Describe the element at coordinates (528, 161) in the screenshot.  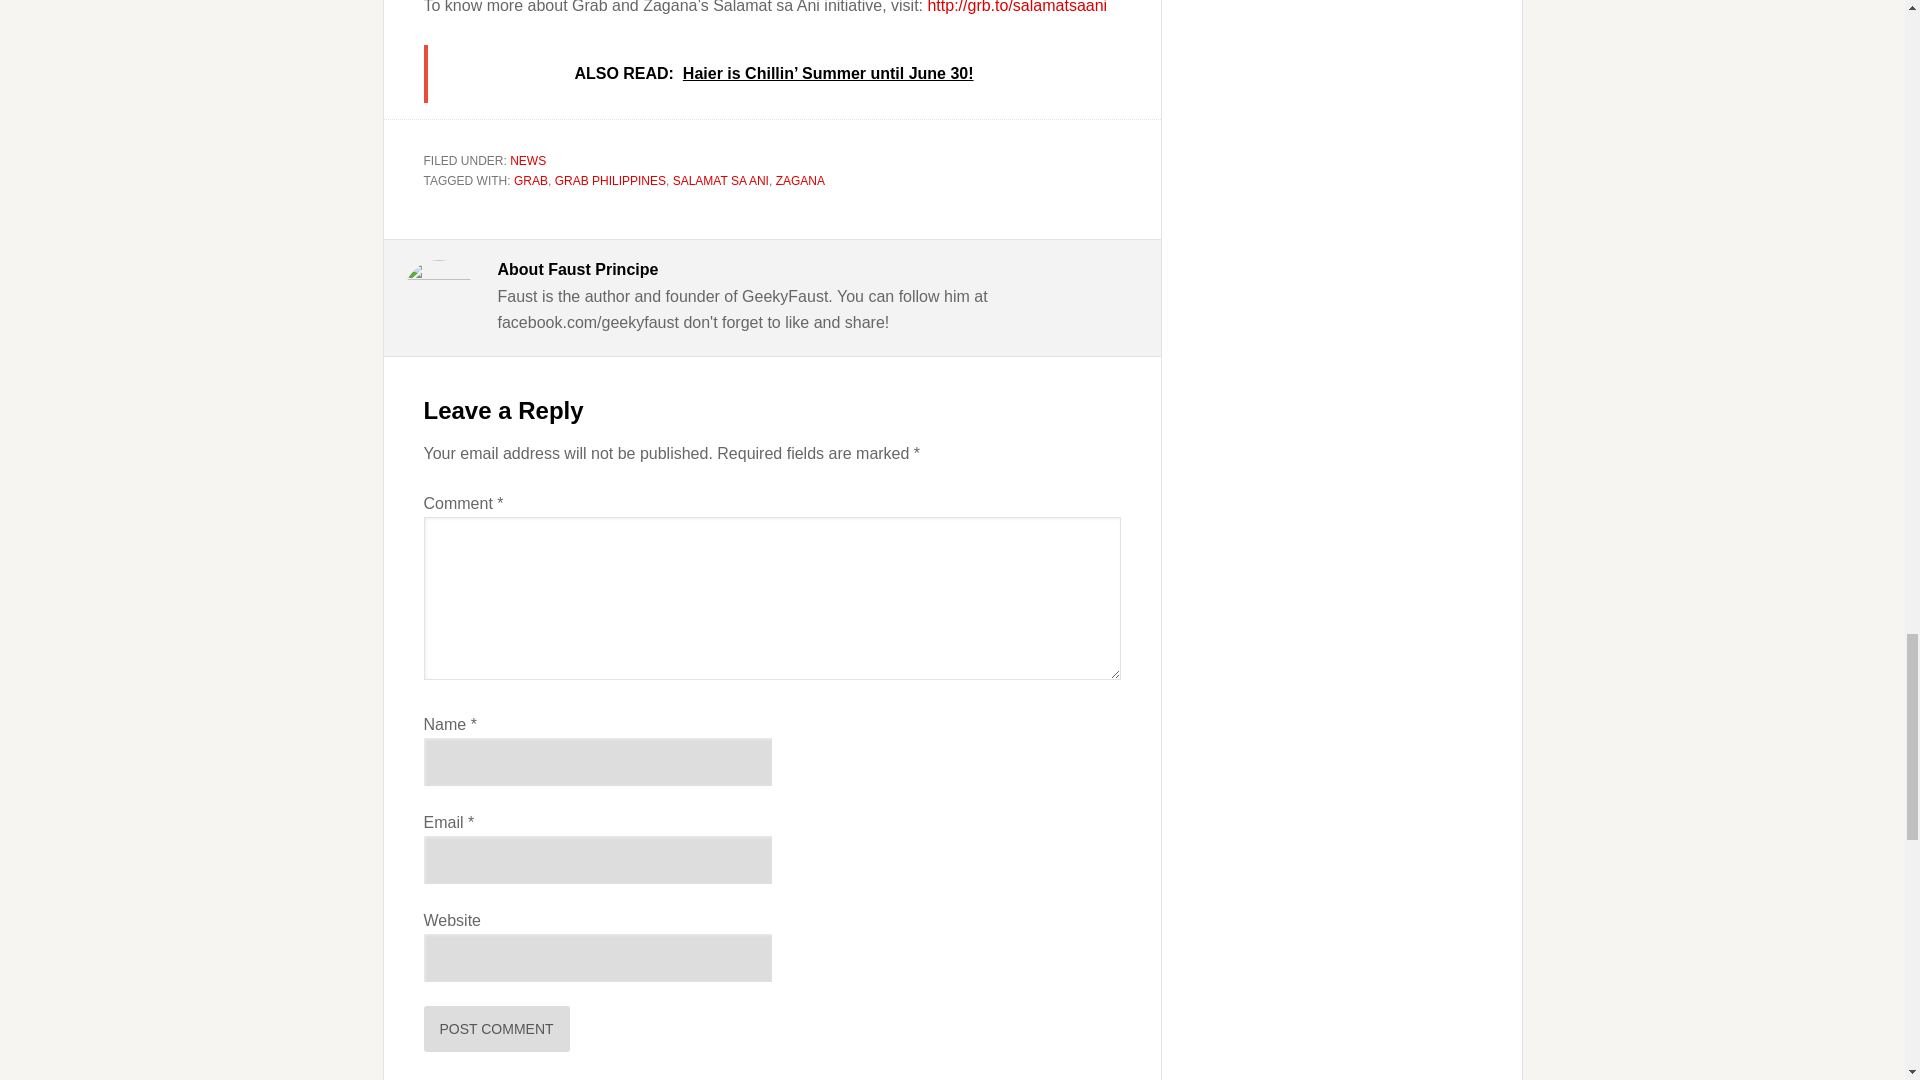
I see `NEWS` at that location.